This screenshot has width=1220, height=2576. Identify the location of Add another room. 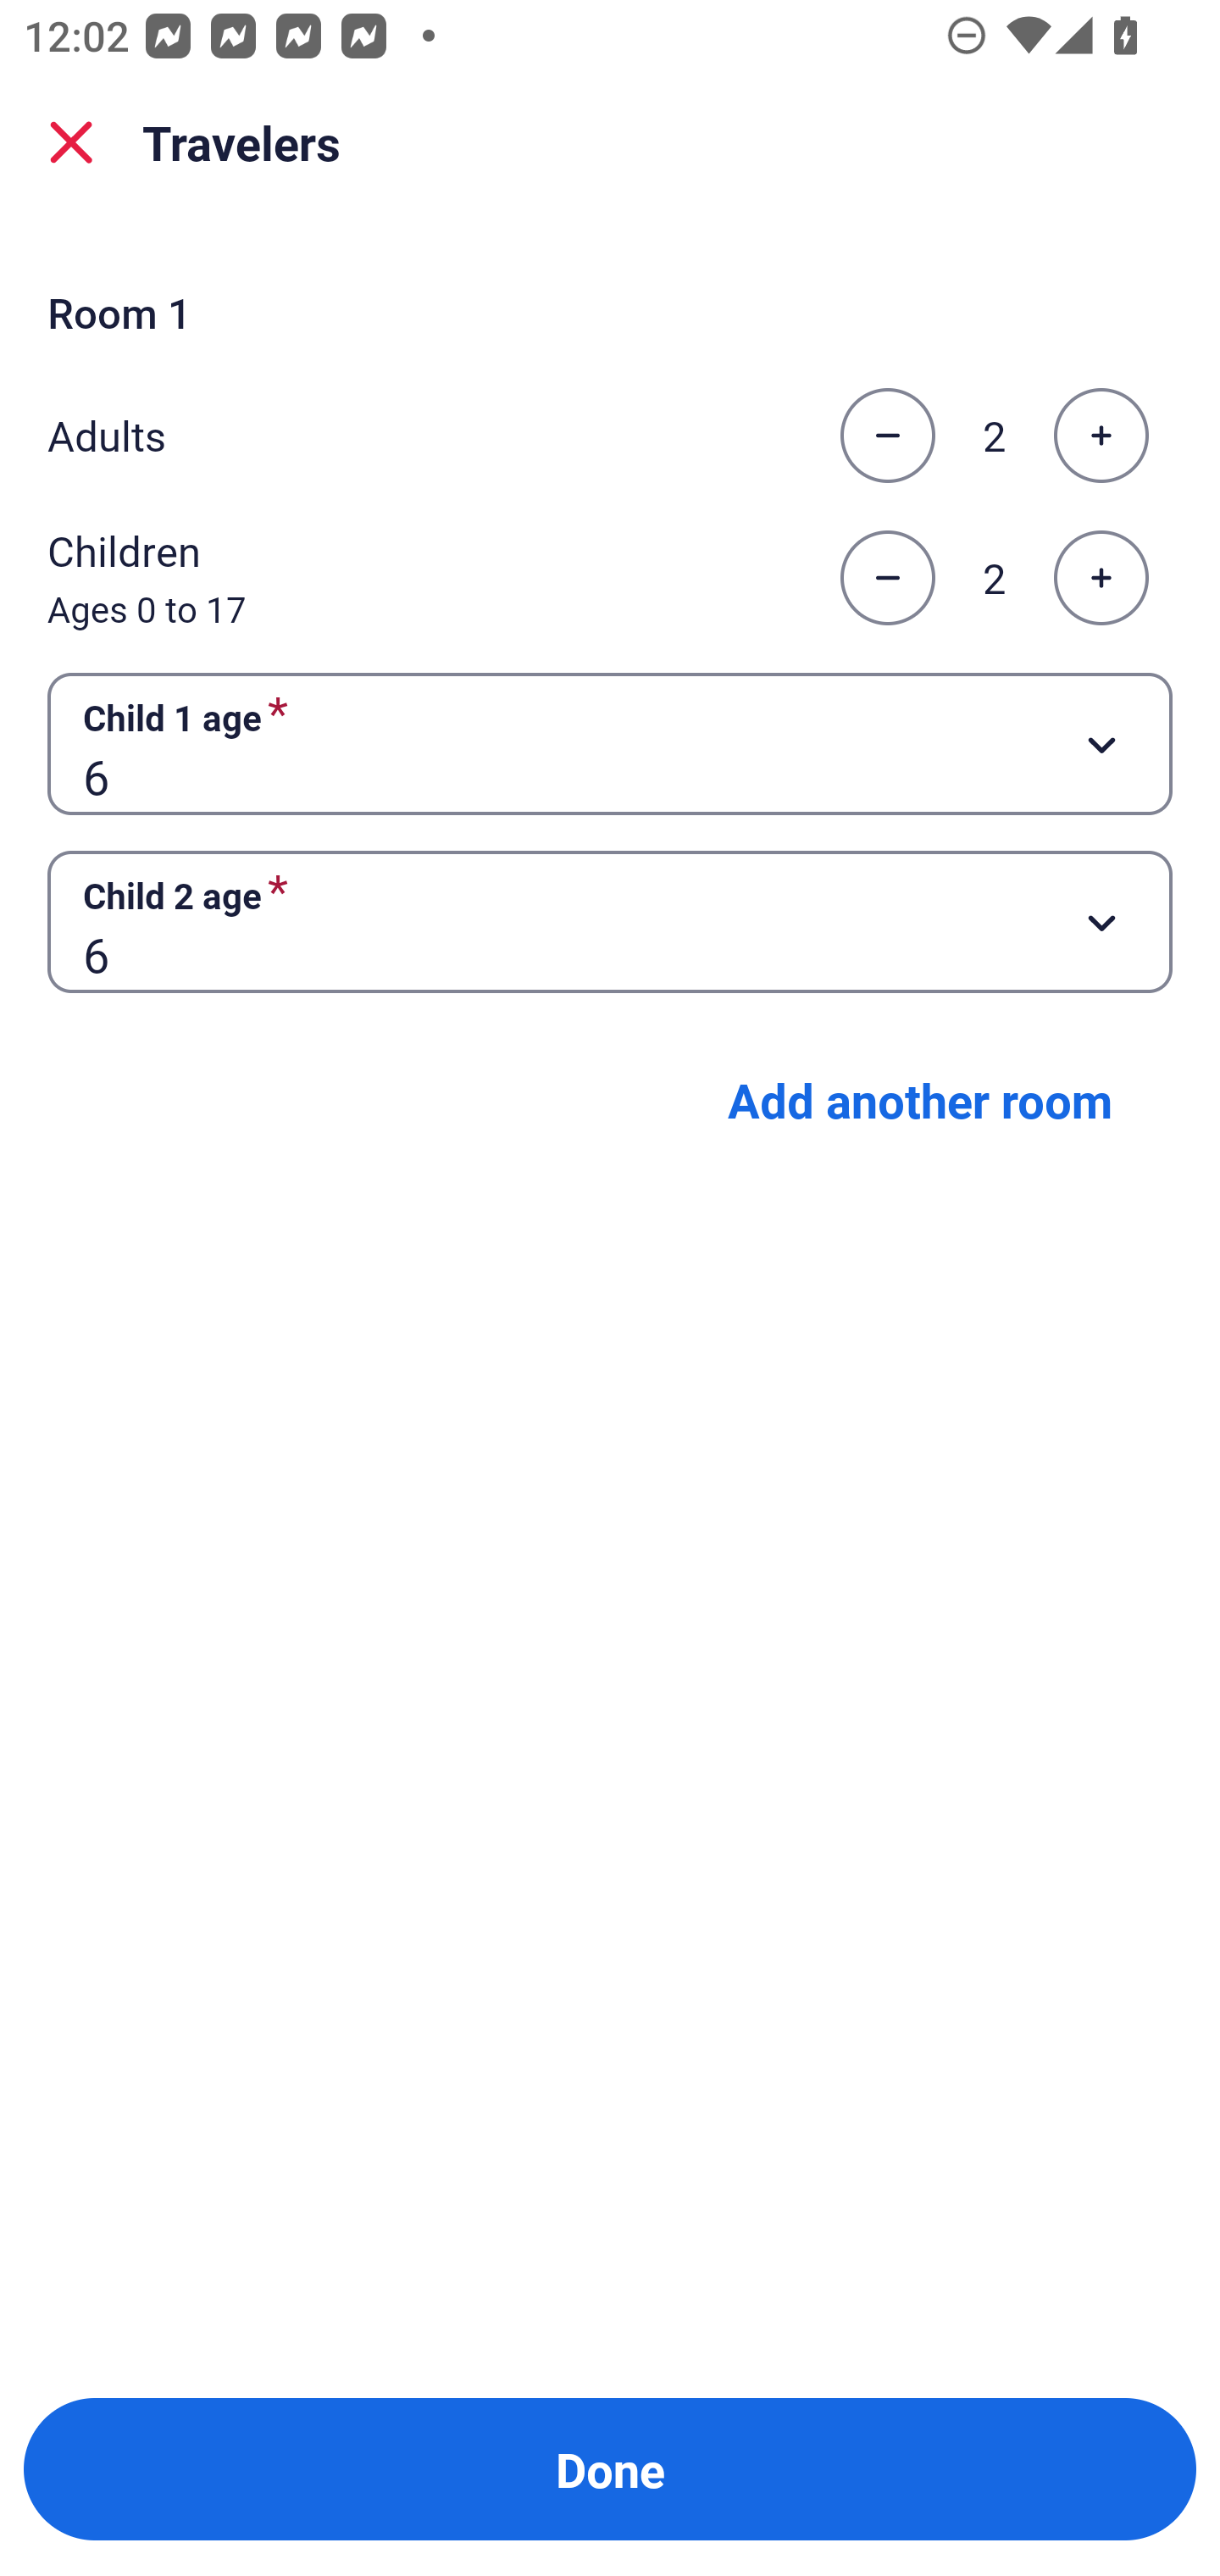
(920, 1100).